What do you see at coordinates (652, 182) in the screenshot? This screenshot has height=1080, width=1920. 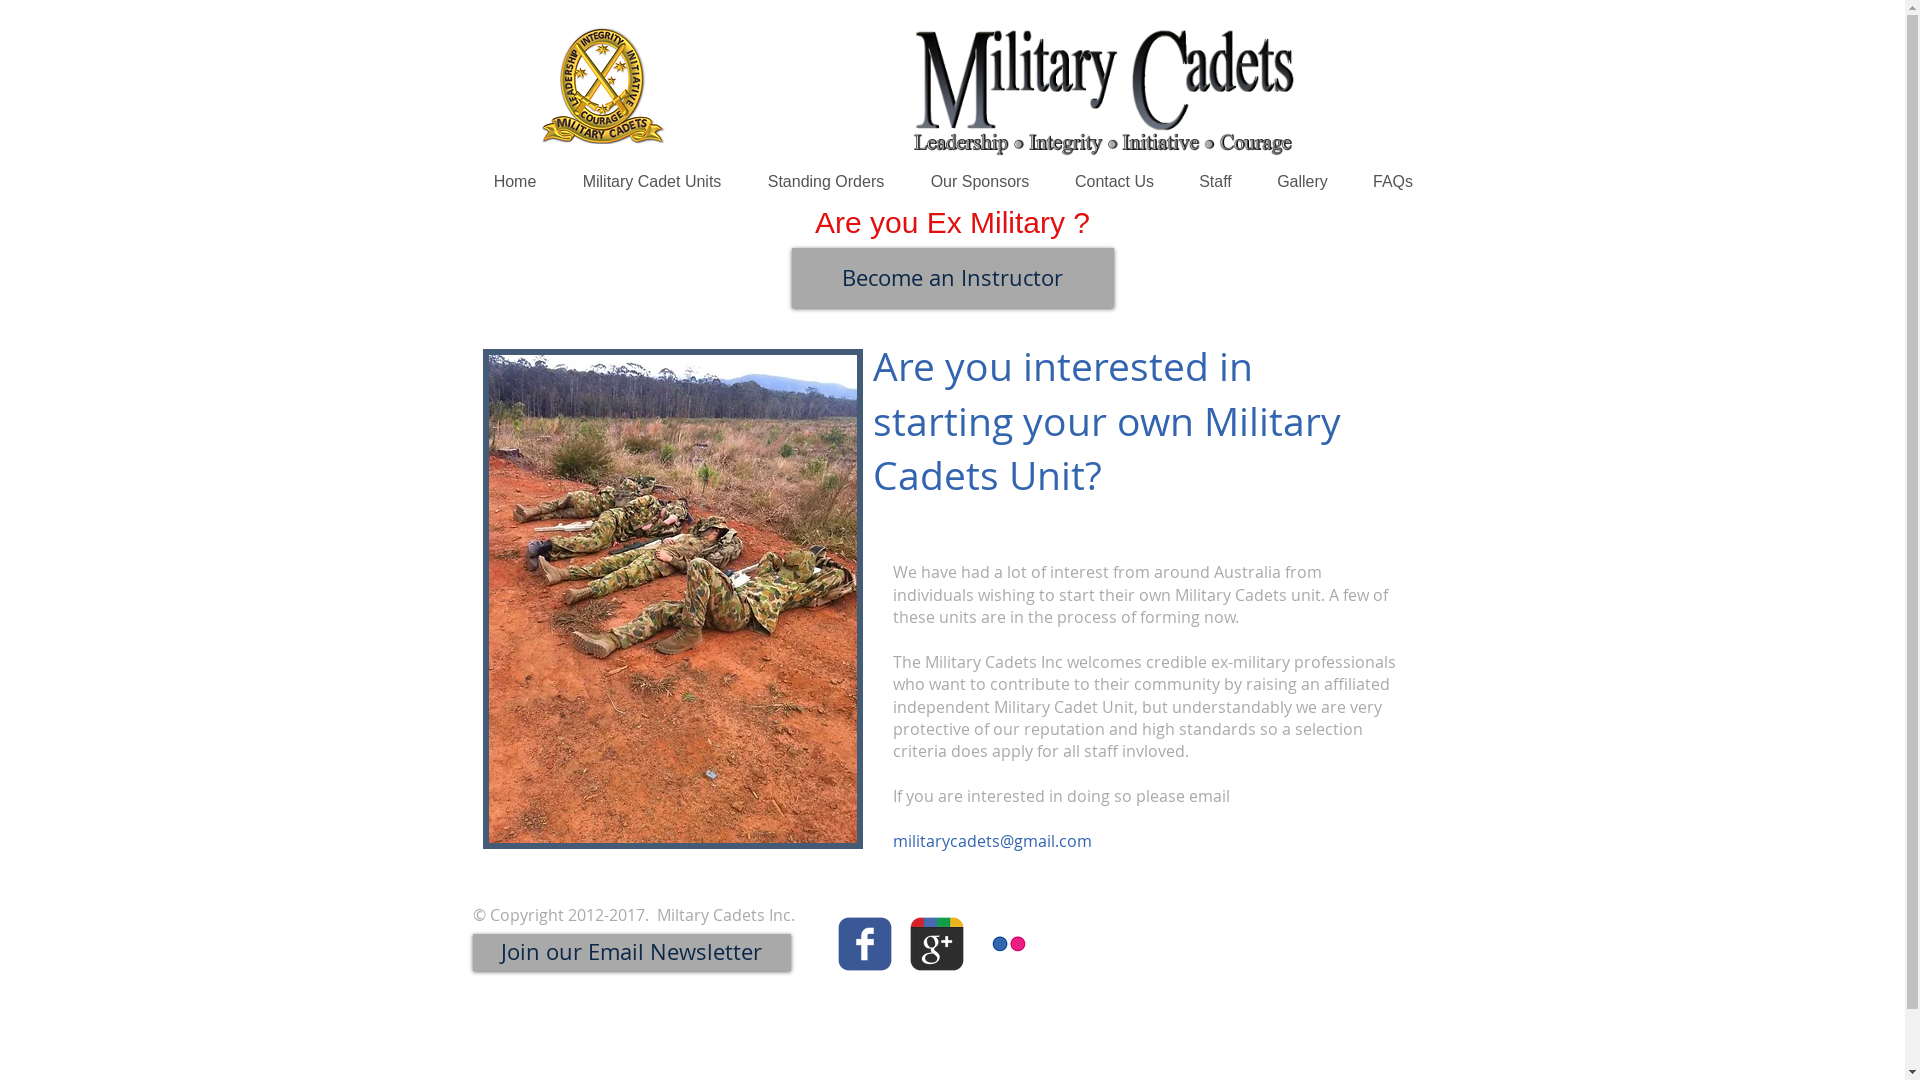 I see `Military Cadet Units` at bounding box center [652, 182].